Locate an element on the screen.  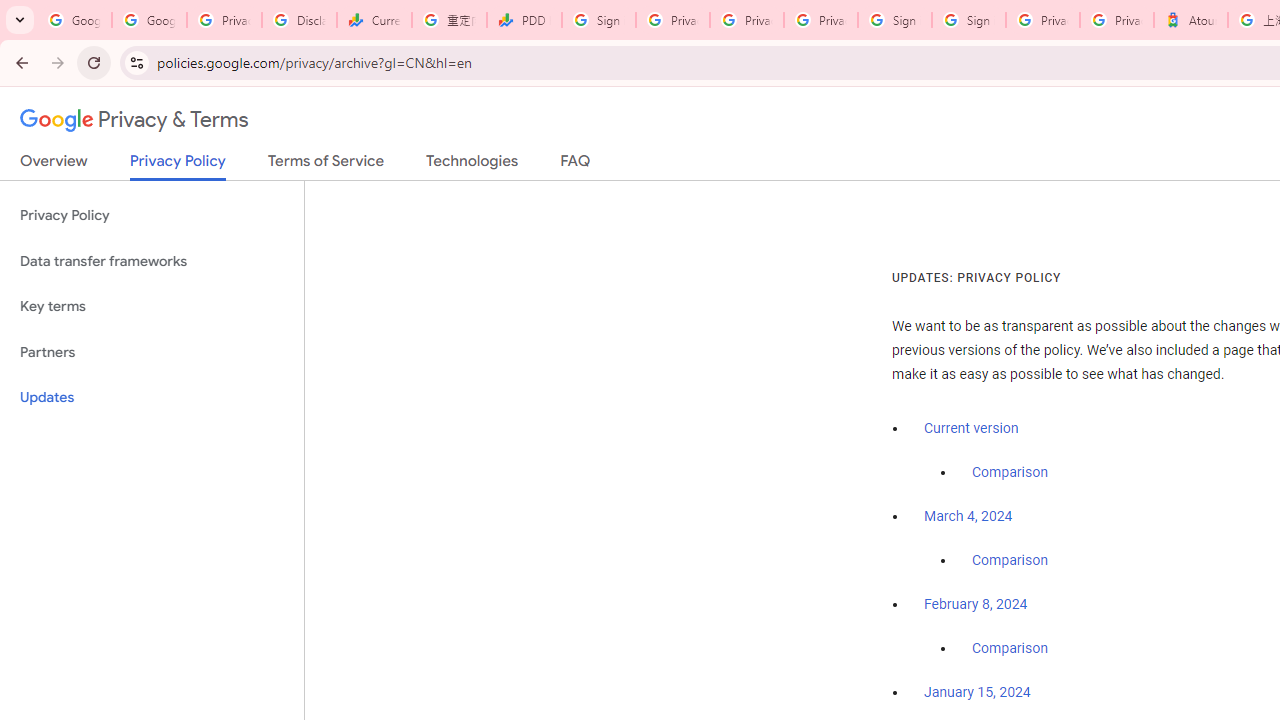
Privacy Checkup is located at coordinates (747, 20).